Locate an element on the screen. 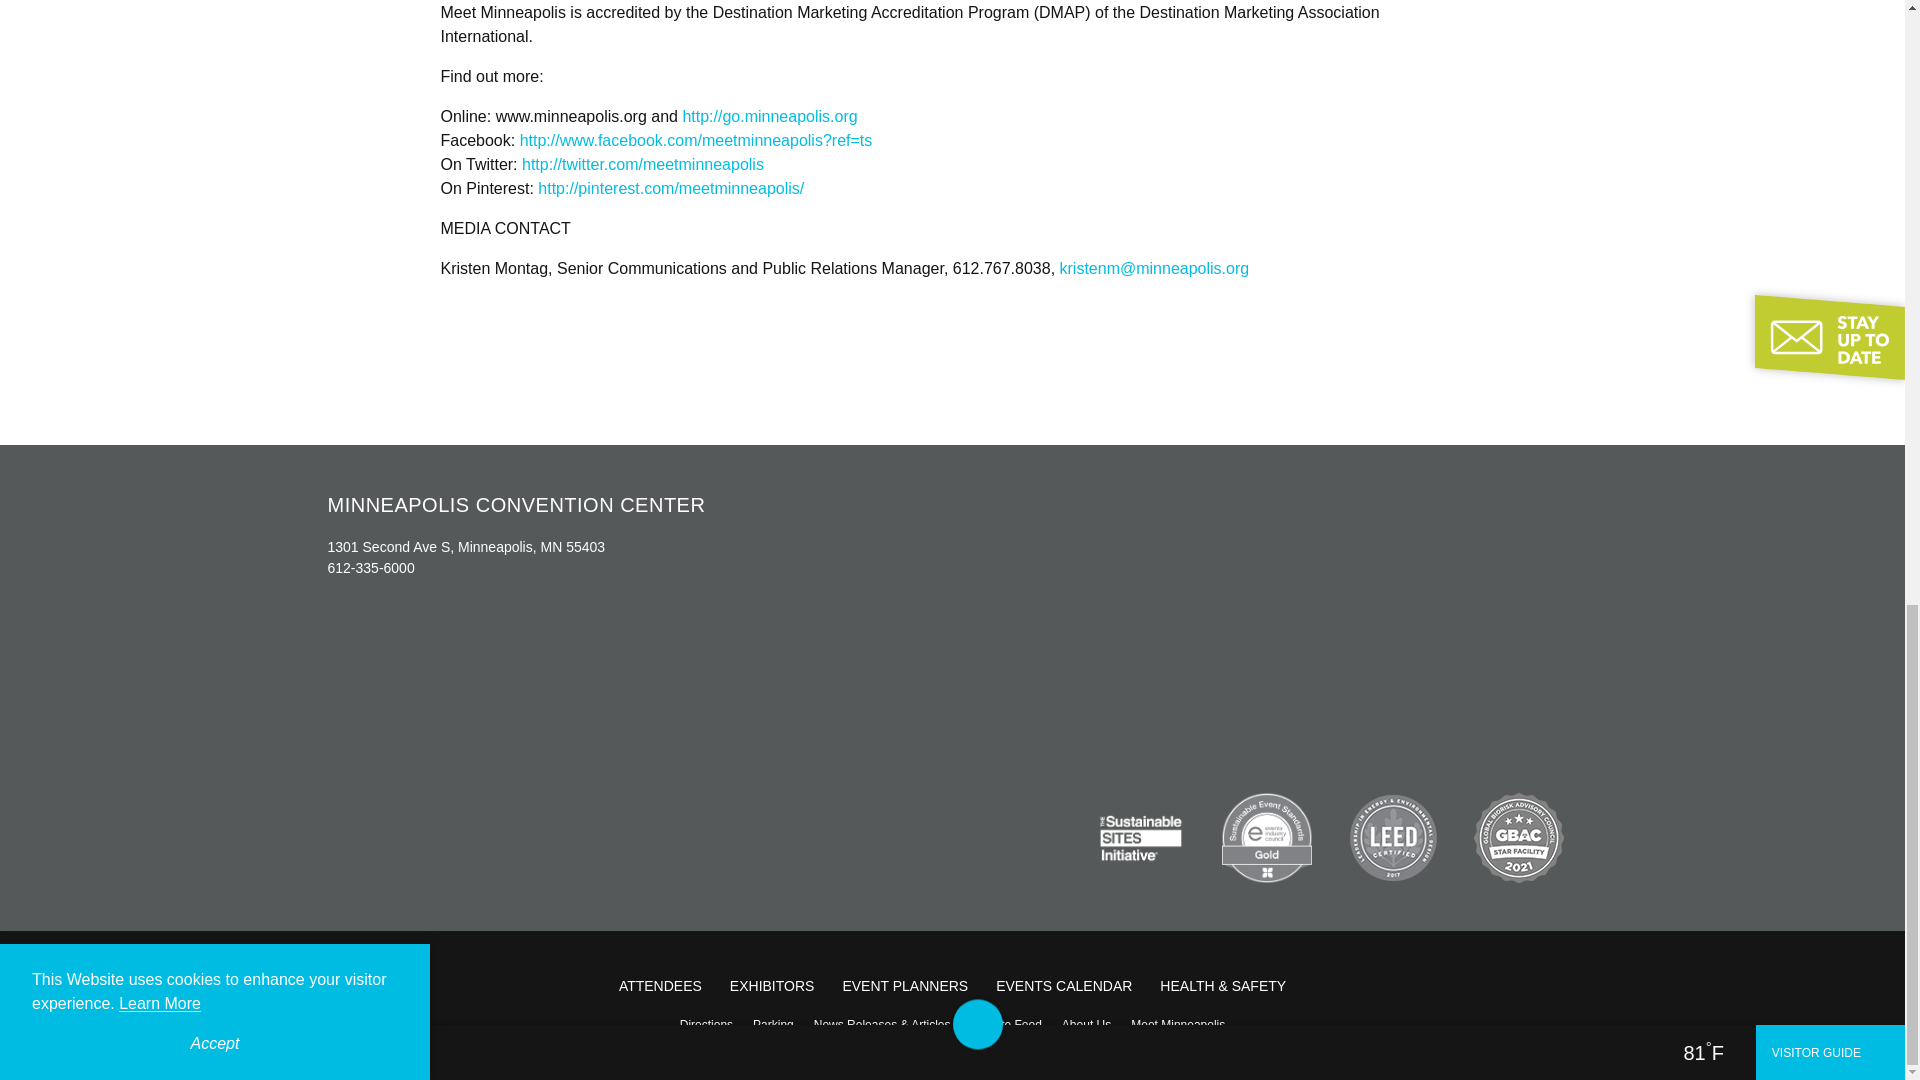 This screenshot has width=1920, height=1080. Go to events council is located at coordinates (1266, 838).